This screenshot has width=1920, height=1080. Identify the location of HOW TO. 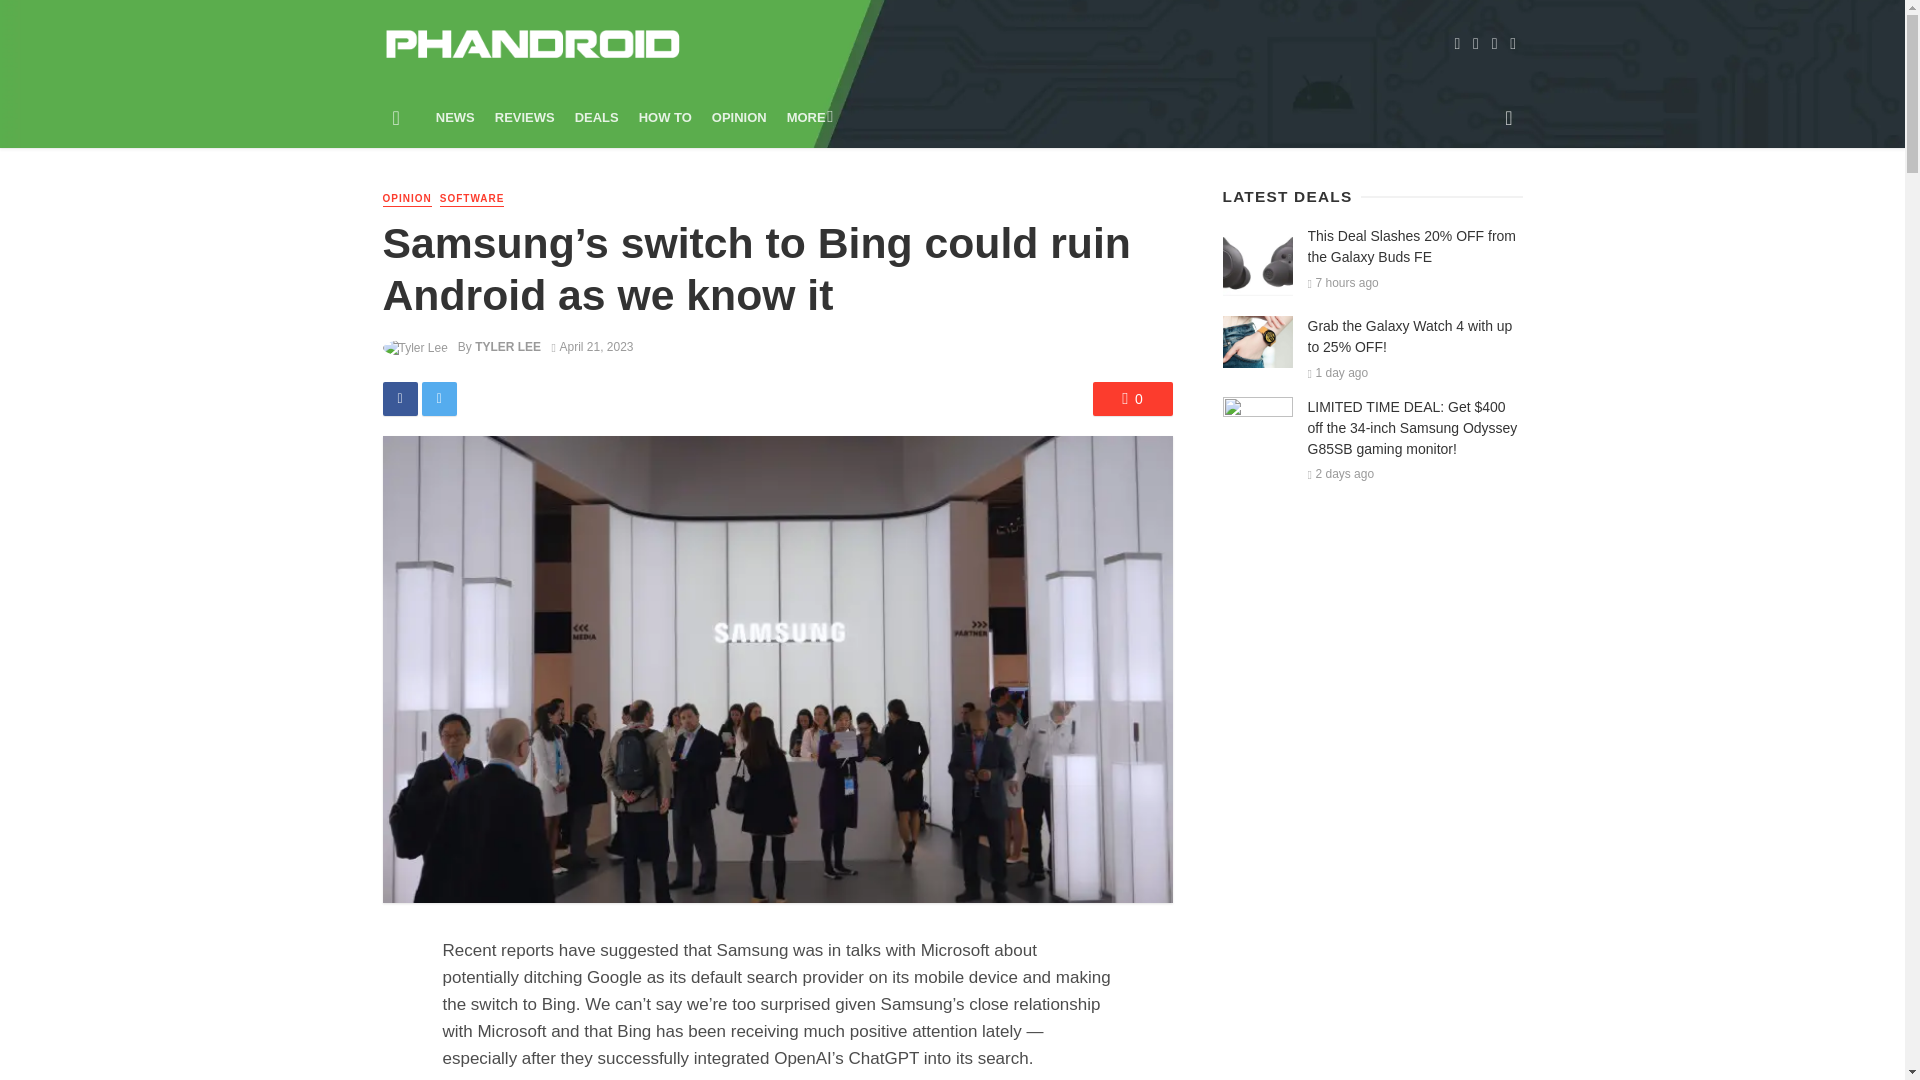
(666, 117).